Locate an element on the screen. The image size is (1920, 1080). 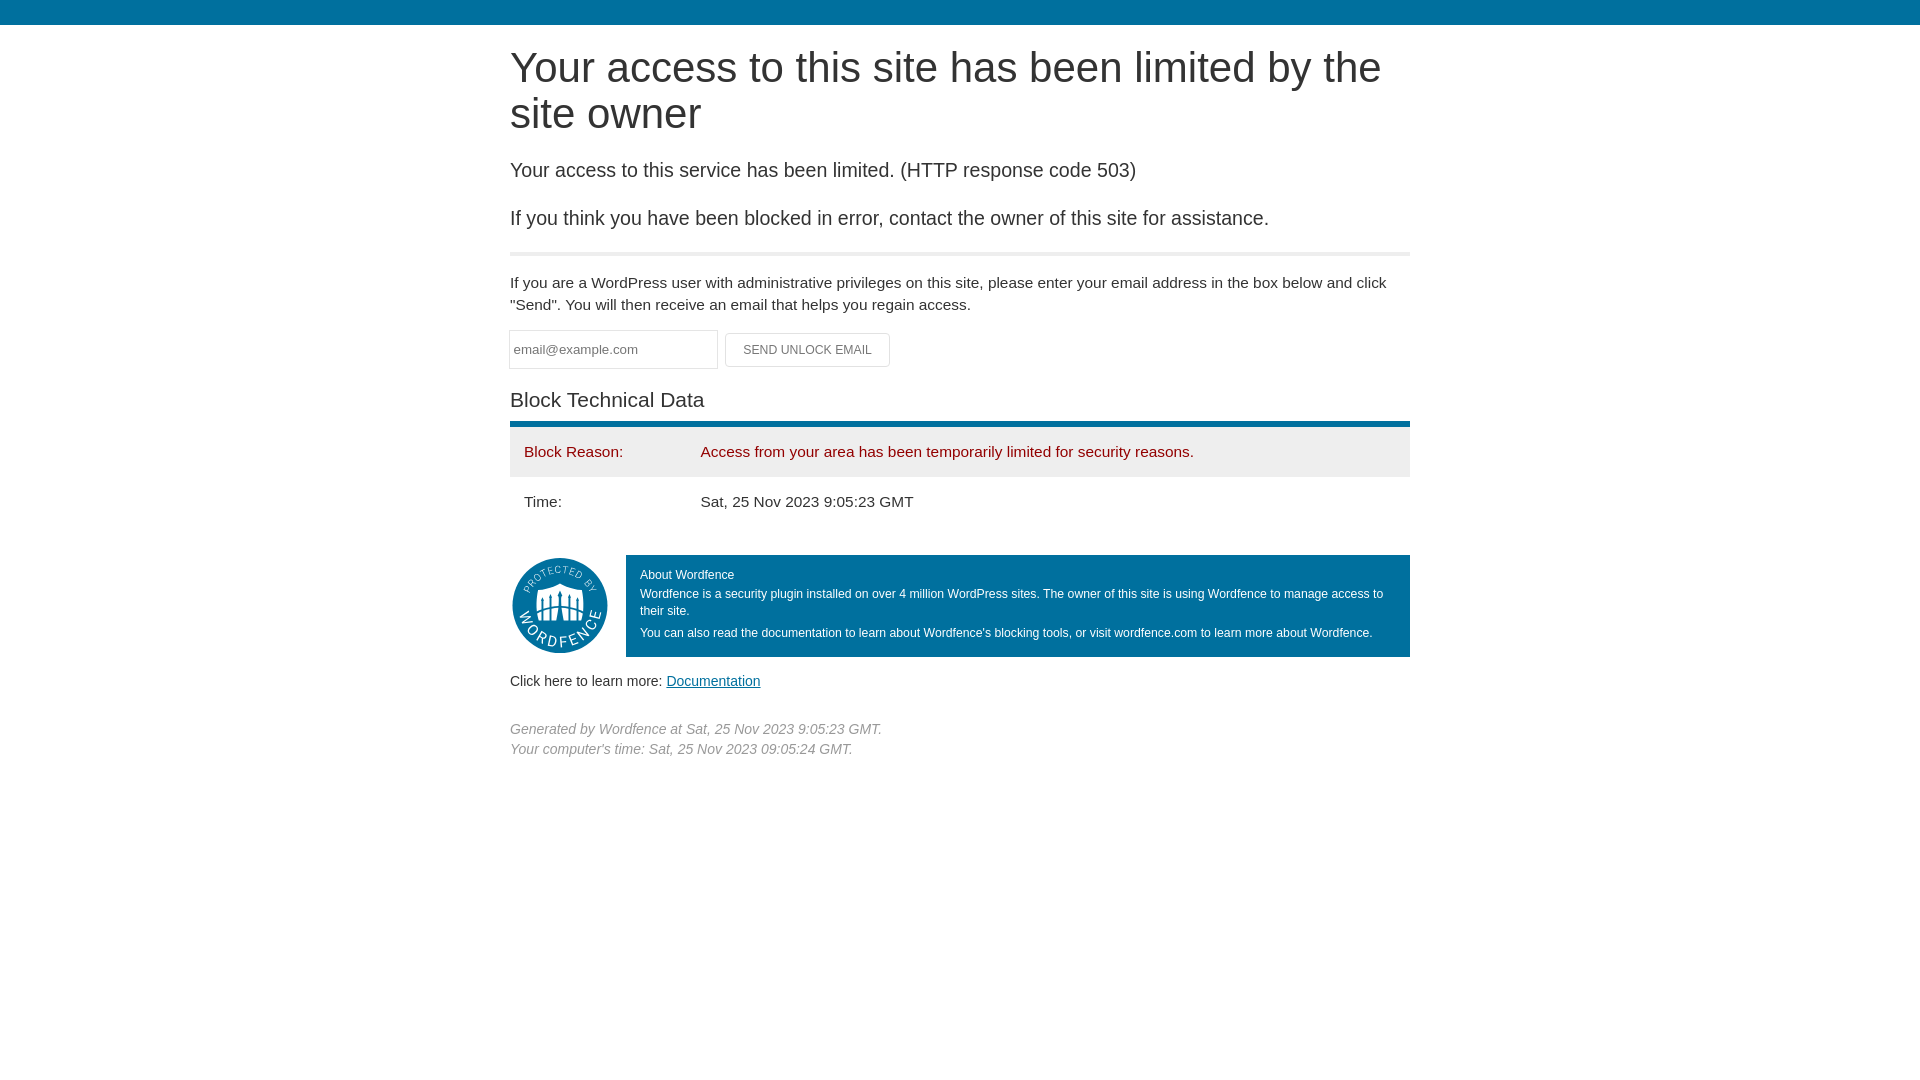
Documentation is located at coordinates (713, 681).